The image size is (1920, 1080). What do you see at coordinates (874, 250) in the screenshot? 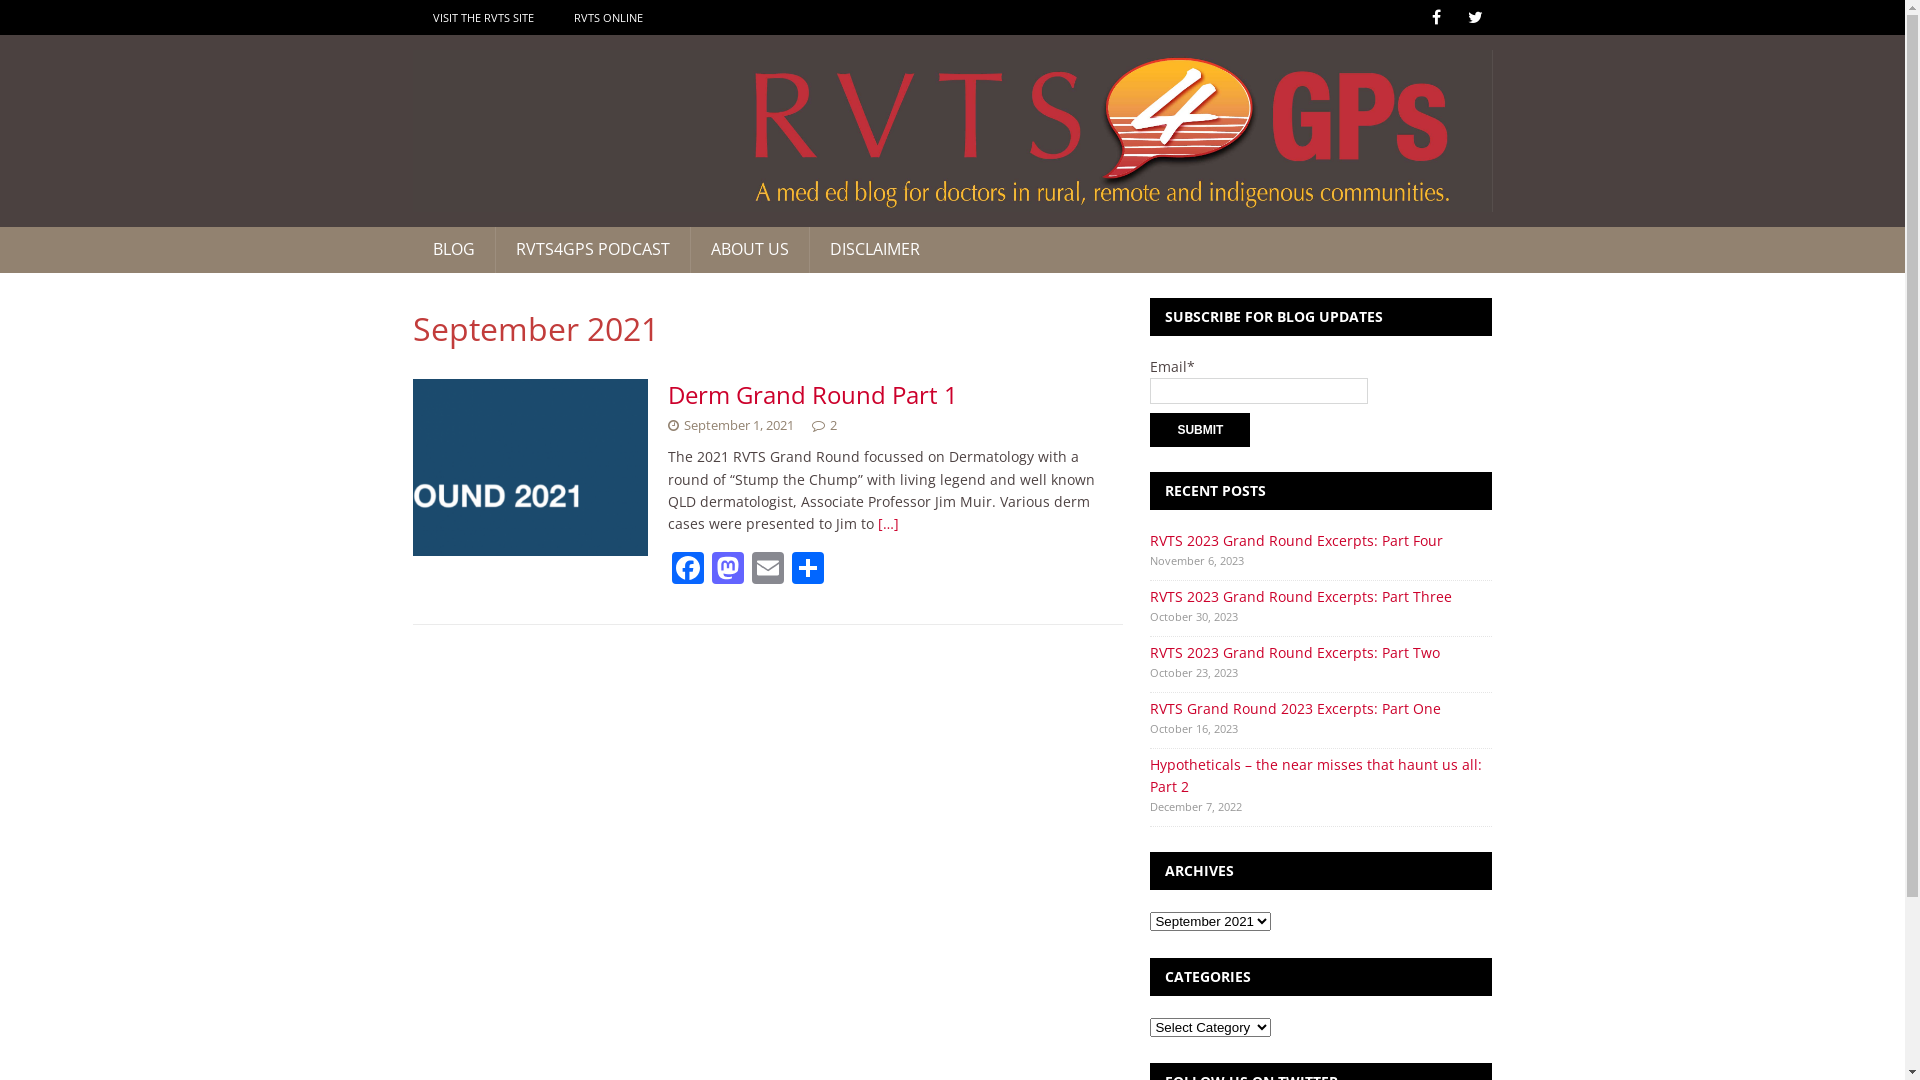
I see `DISCLAIMER` at bounding box center [874, 250].